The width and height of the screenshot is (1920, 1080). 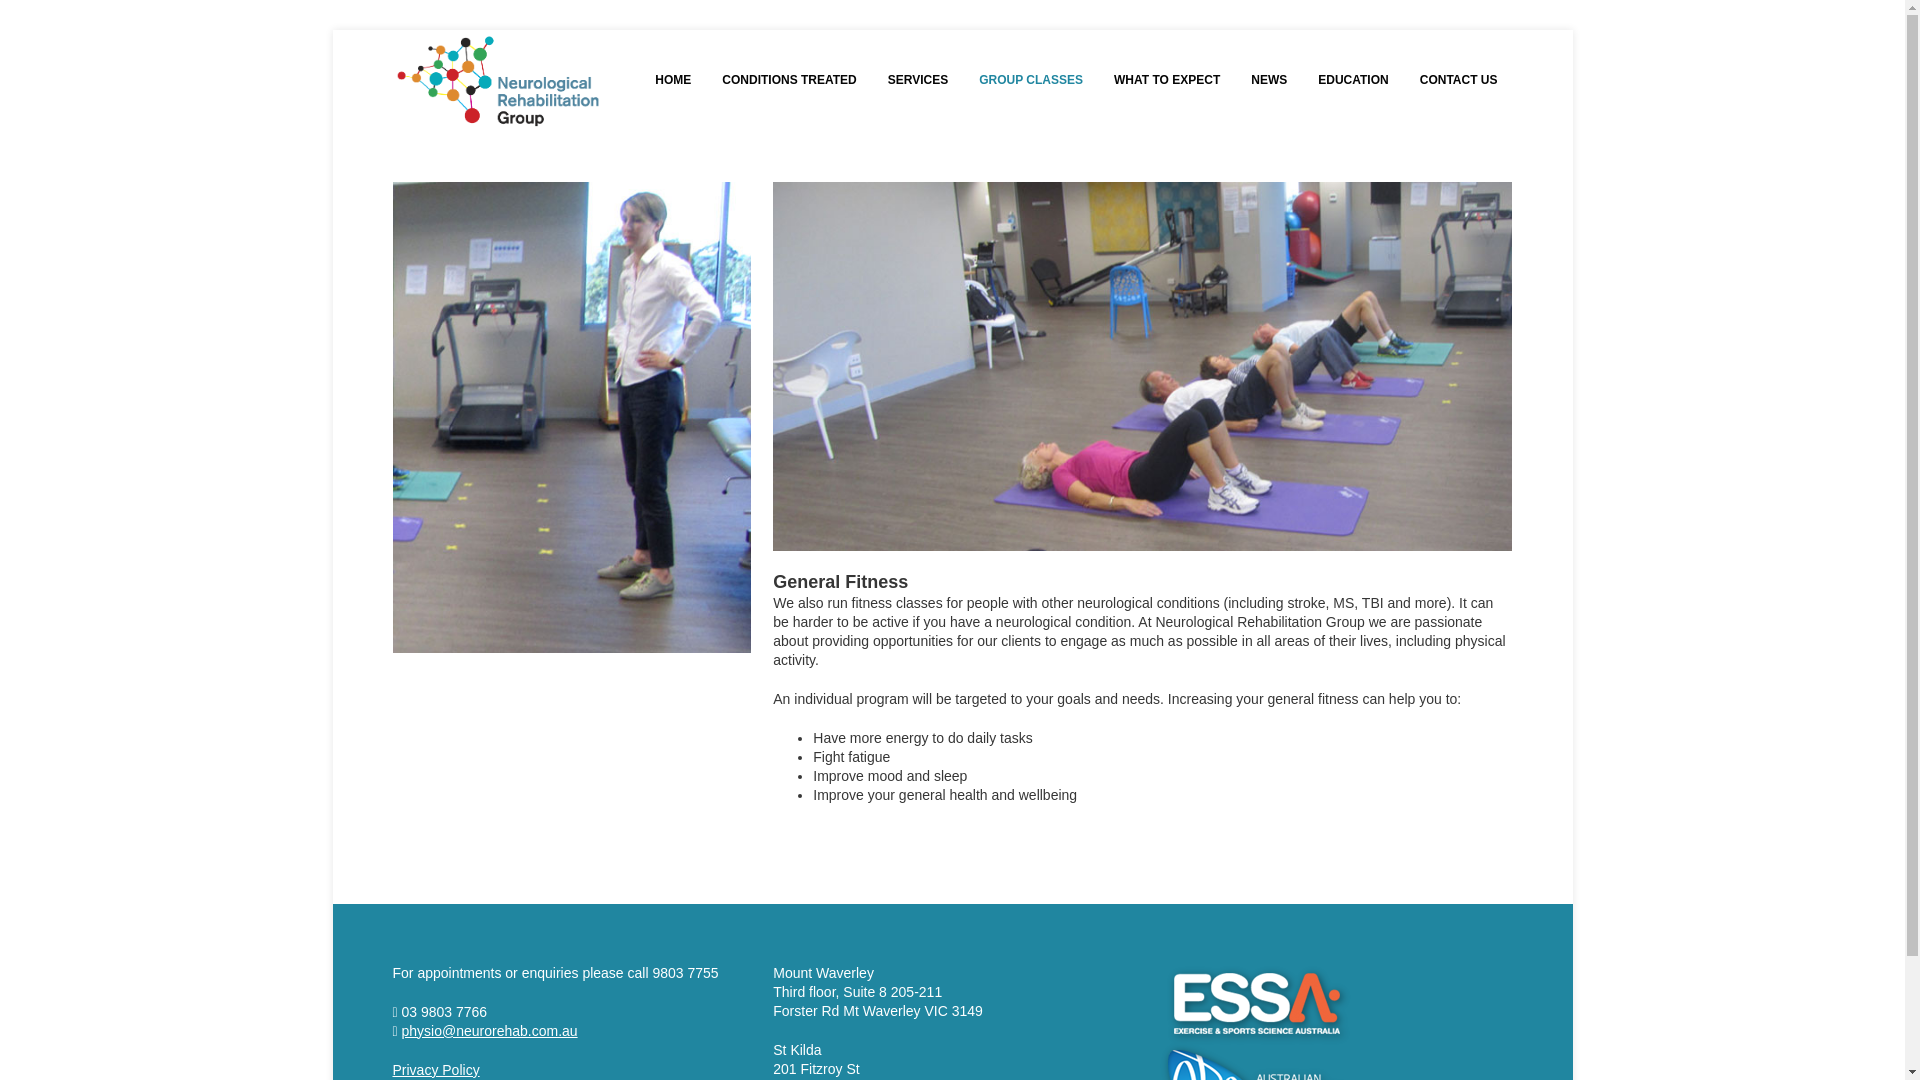 I want to click on The Neurological Rehabilitation Group, so click(x=496, y=80).